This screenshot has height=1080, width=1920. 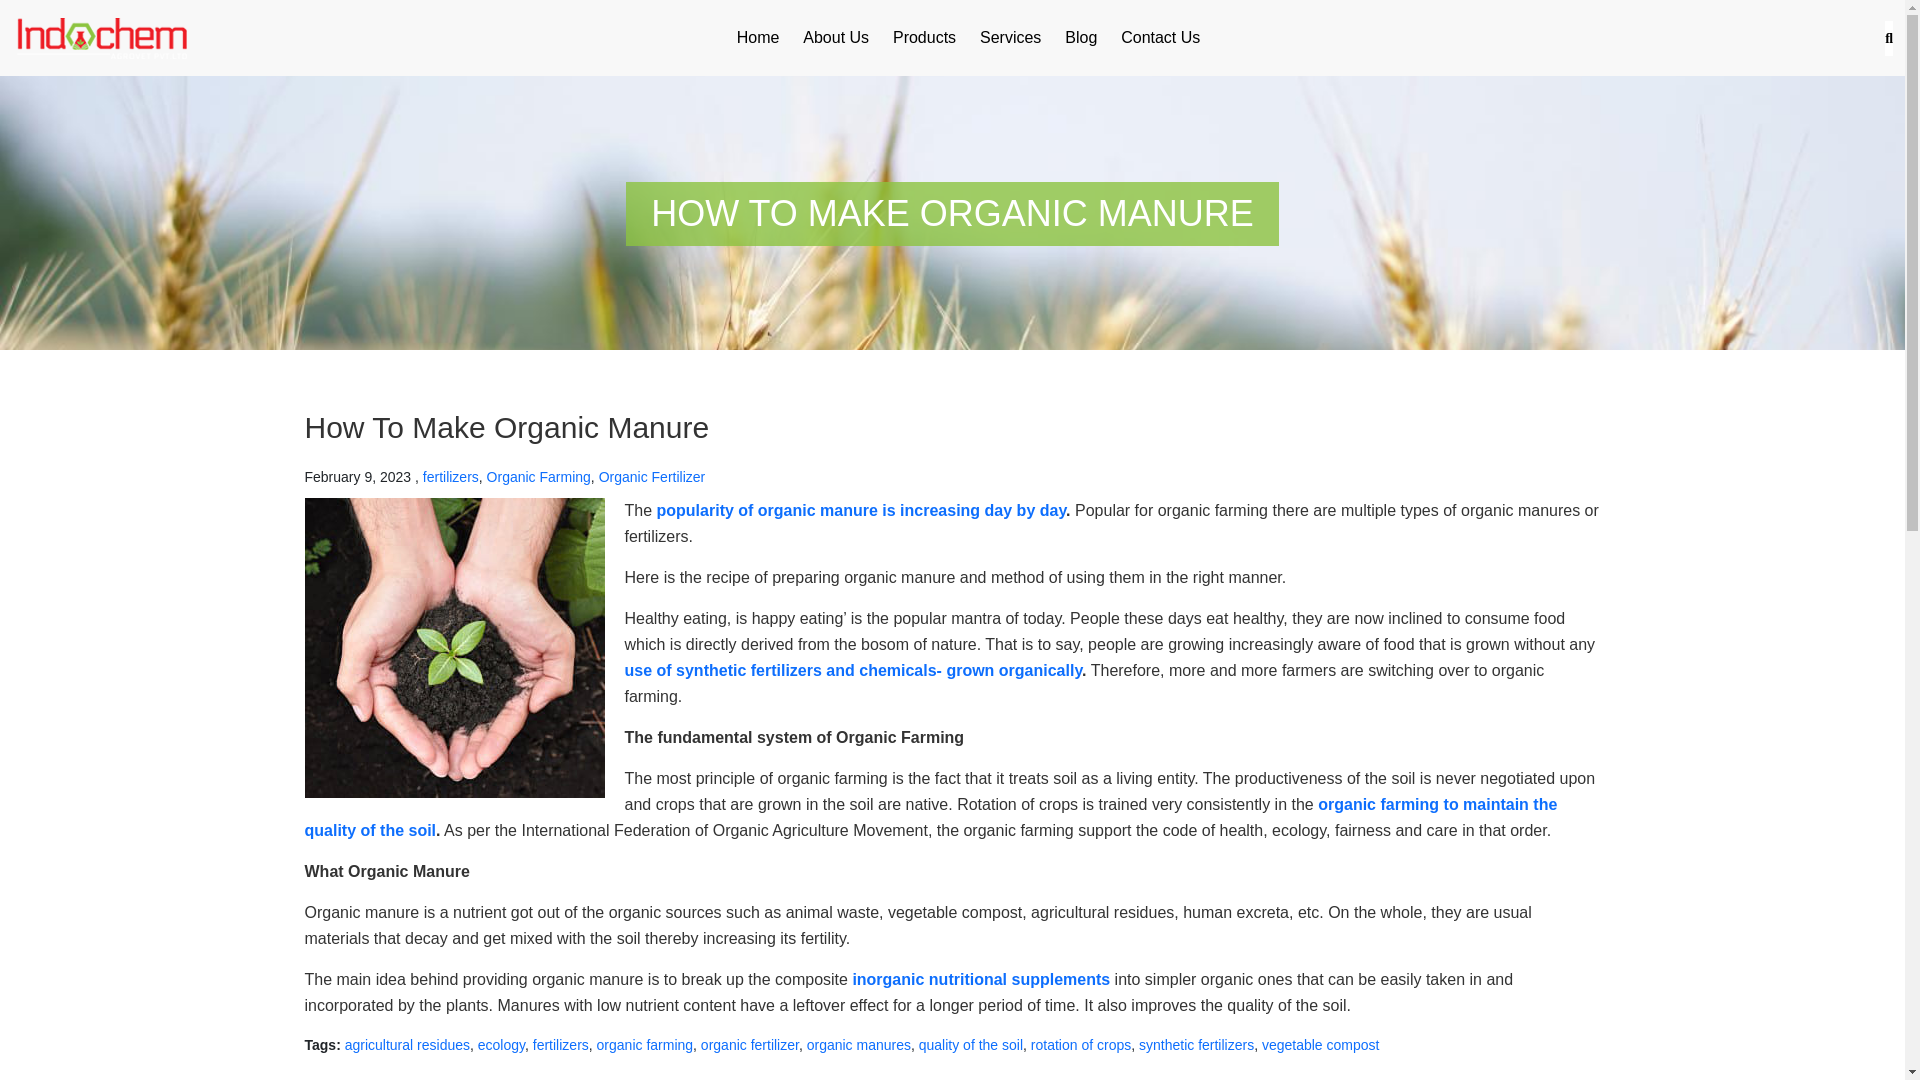 I want to click on inorganic nutritional supplements, so click(x=980, y=979).